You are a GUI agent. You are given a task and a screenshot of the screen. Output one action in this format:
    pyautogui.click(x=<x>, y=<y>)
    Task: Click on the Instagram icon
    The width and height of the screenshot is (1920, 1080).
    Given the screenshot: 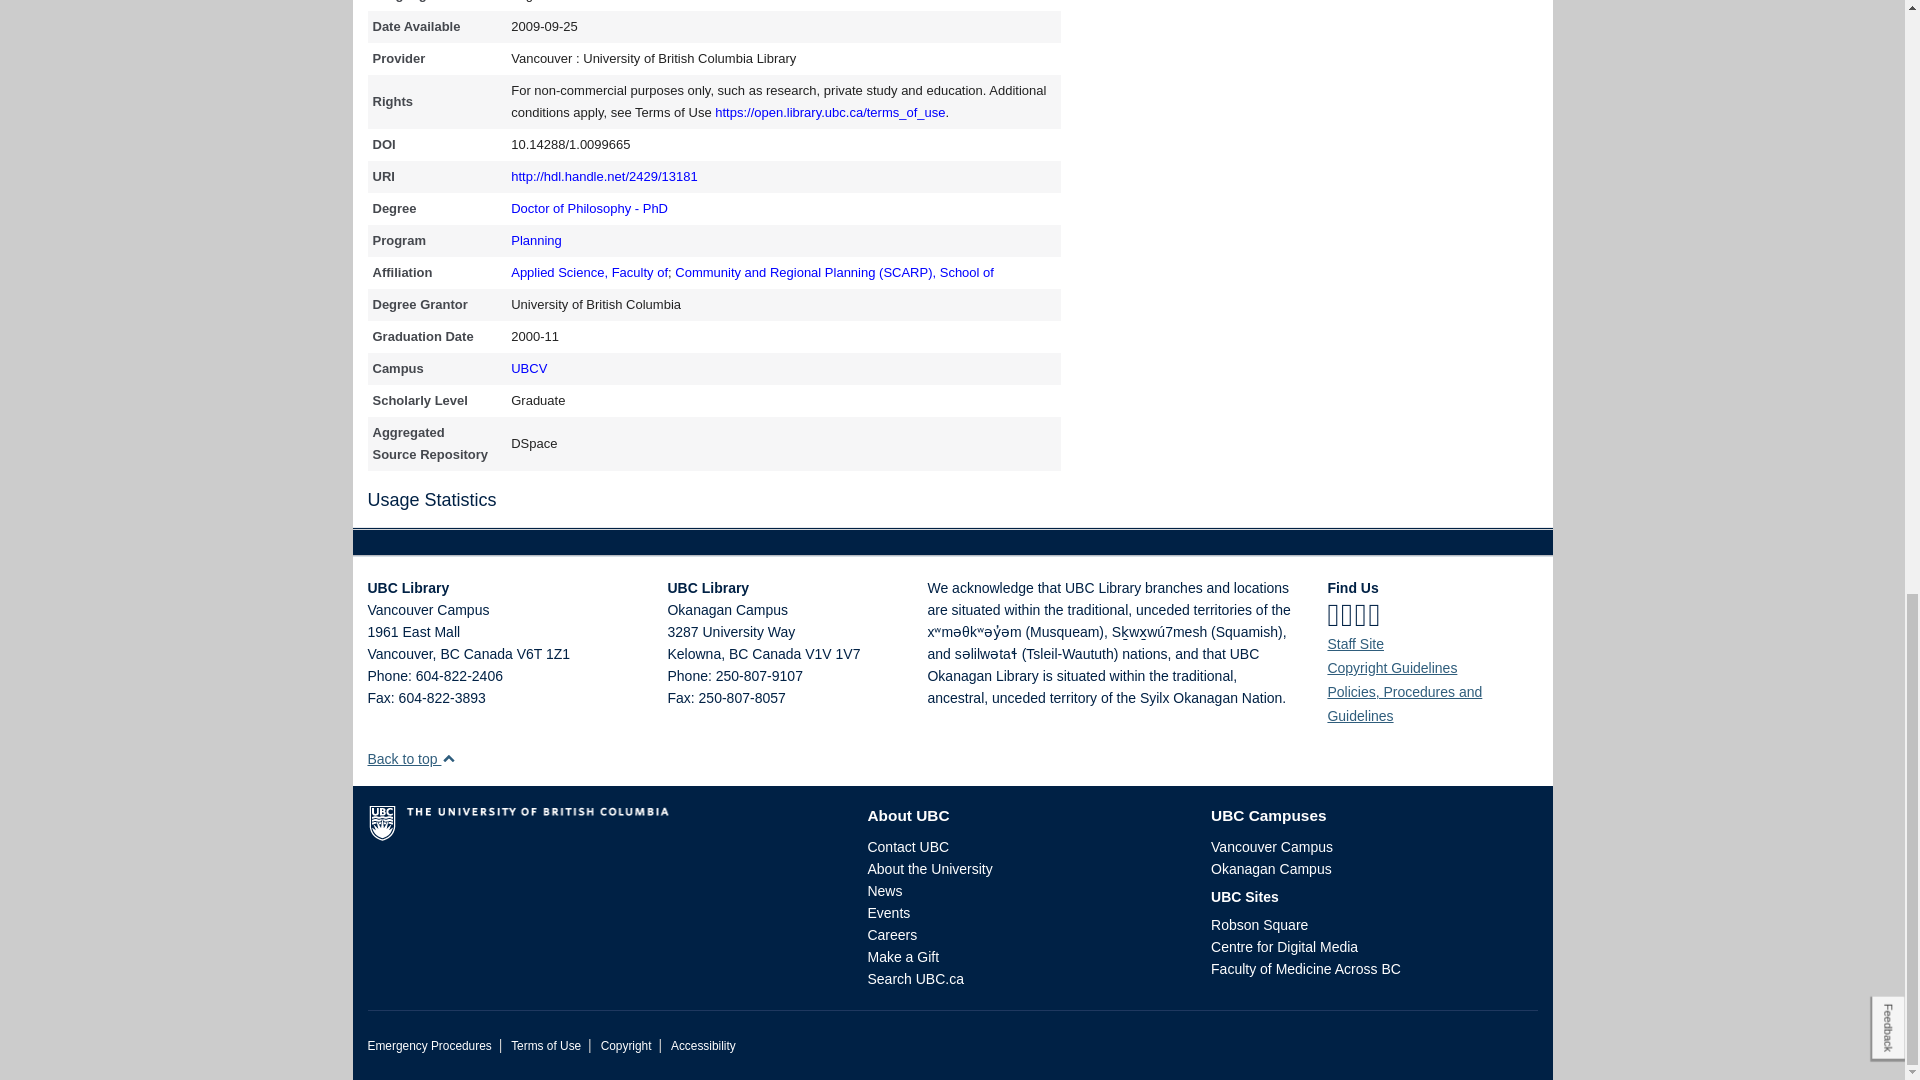 What is the action you would take?
    pyautogui.click(x=1361, y=615)
    